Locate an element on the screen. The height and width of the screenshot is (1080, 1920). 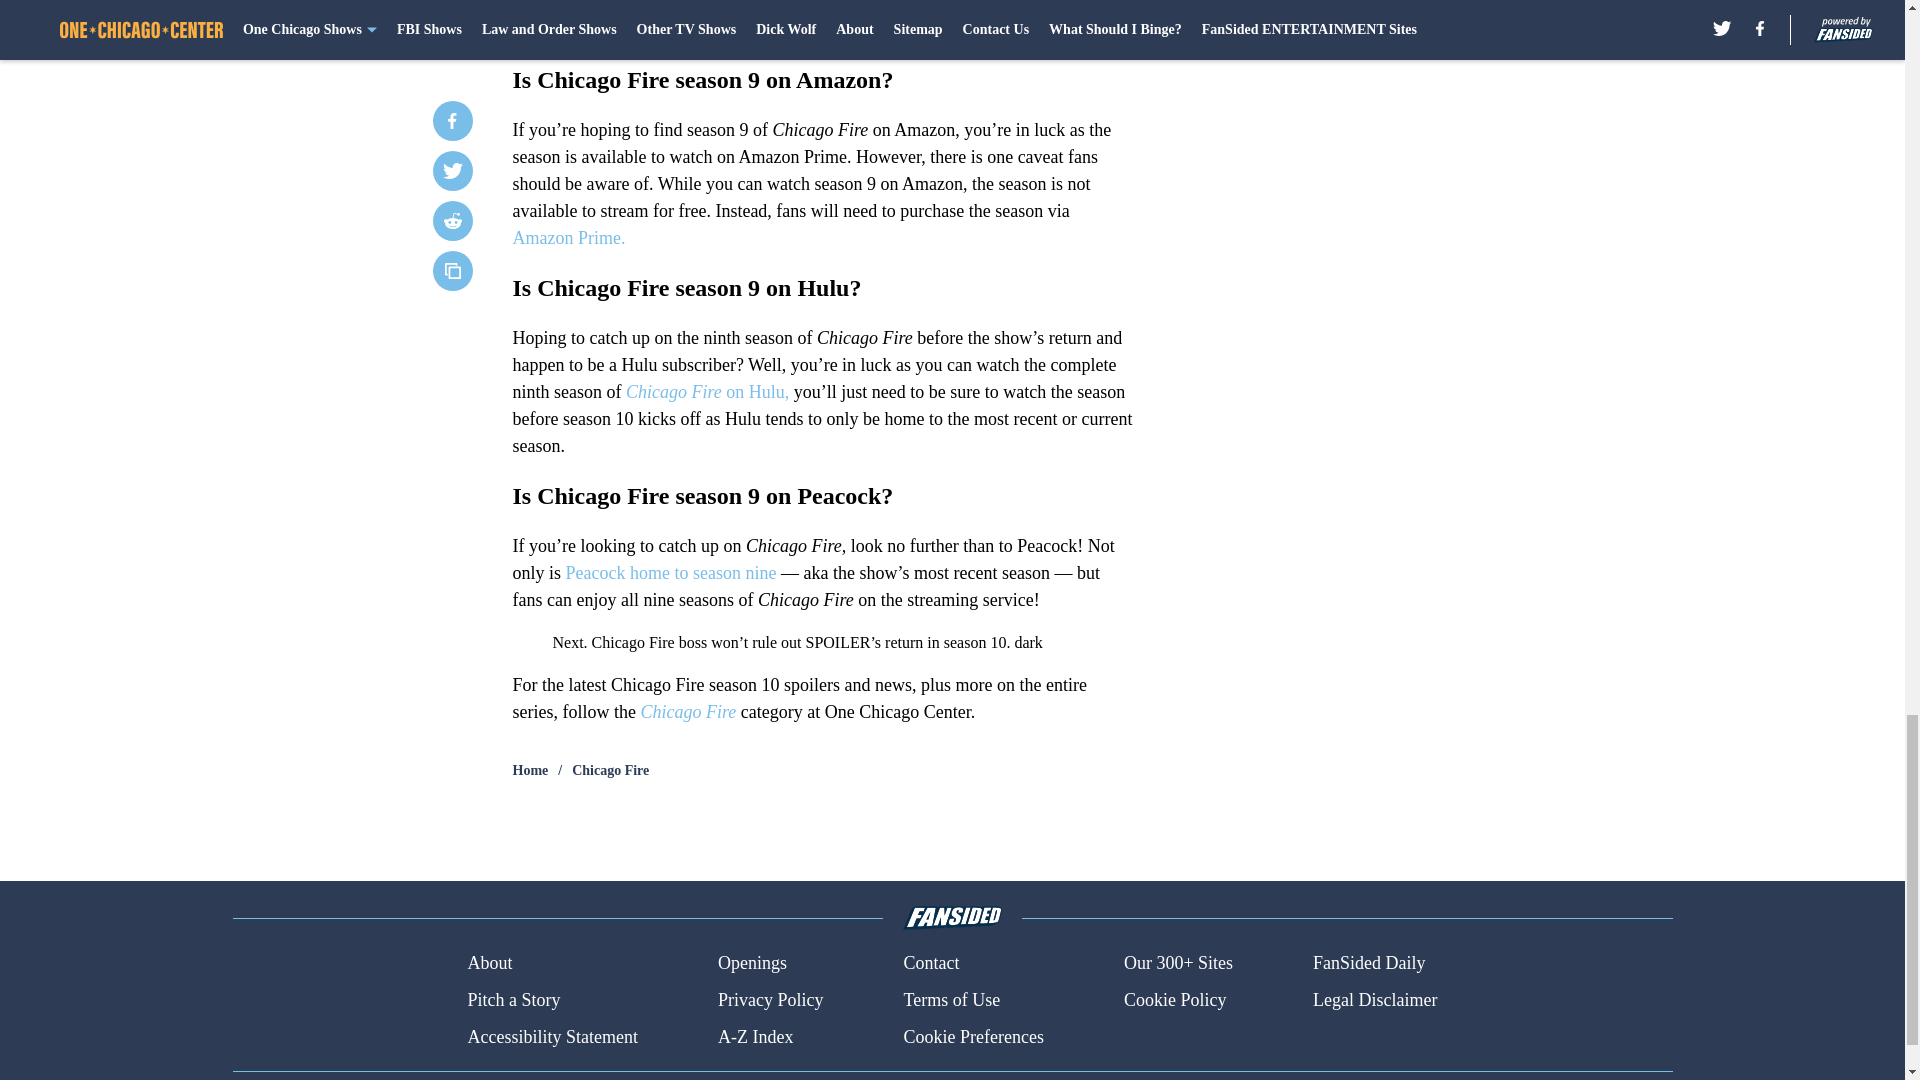
Peacock home to season nine is located at coordinates (668, 572).